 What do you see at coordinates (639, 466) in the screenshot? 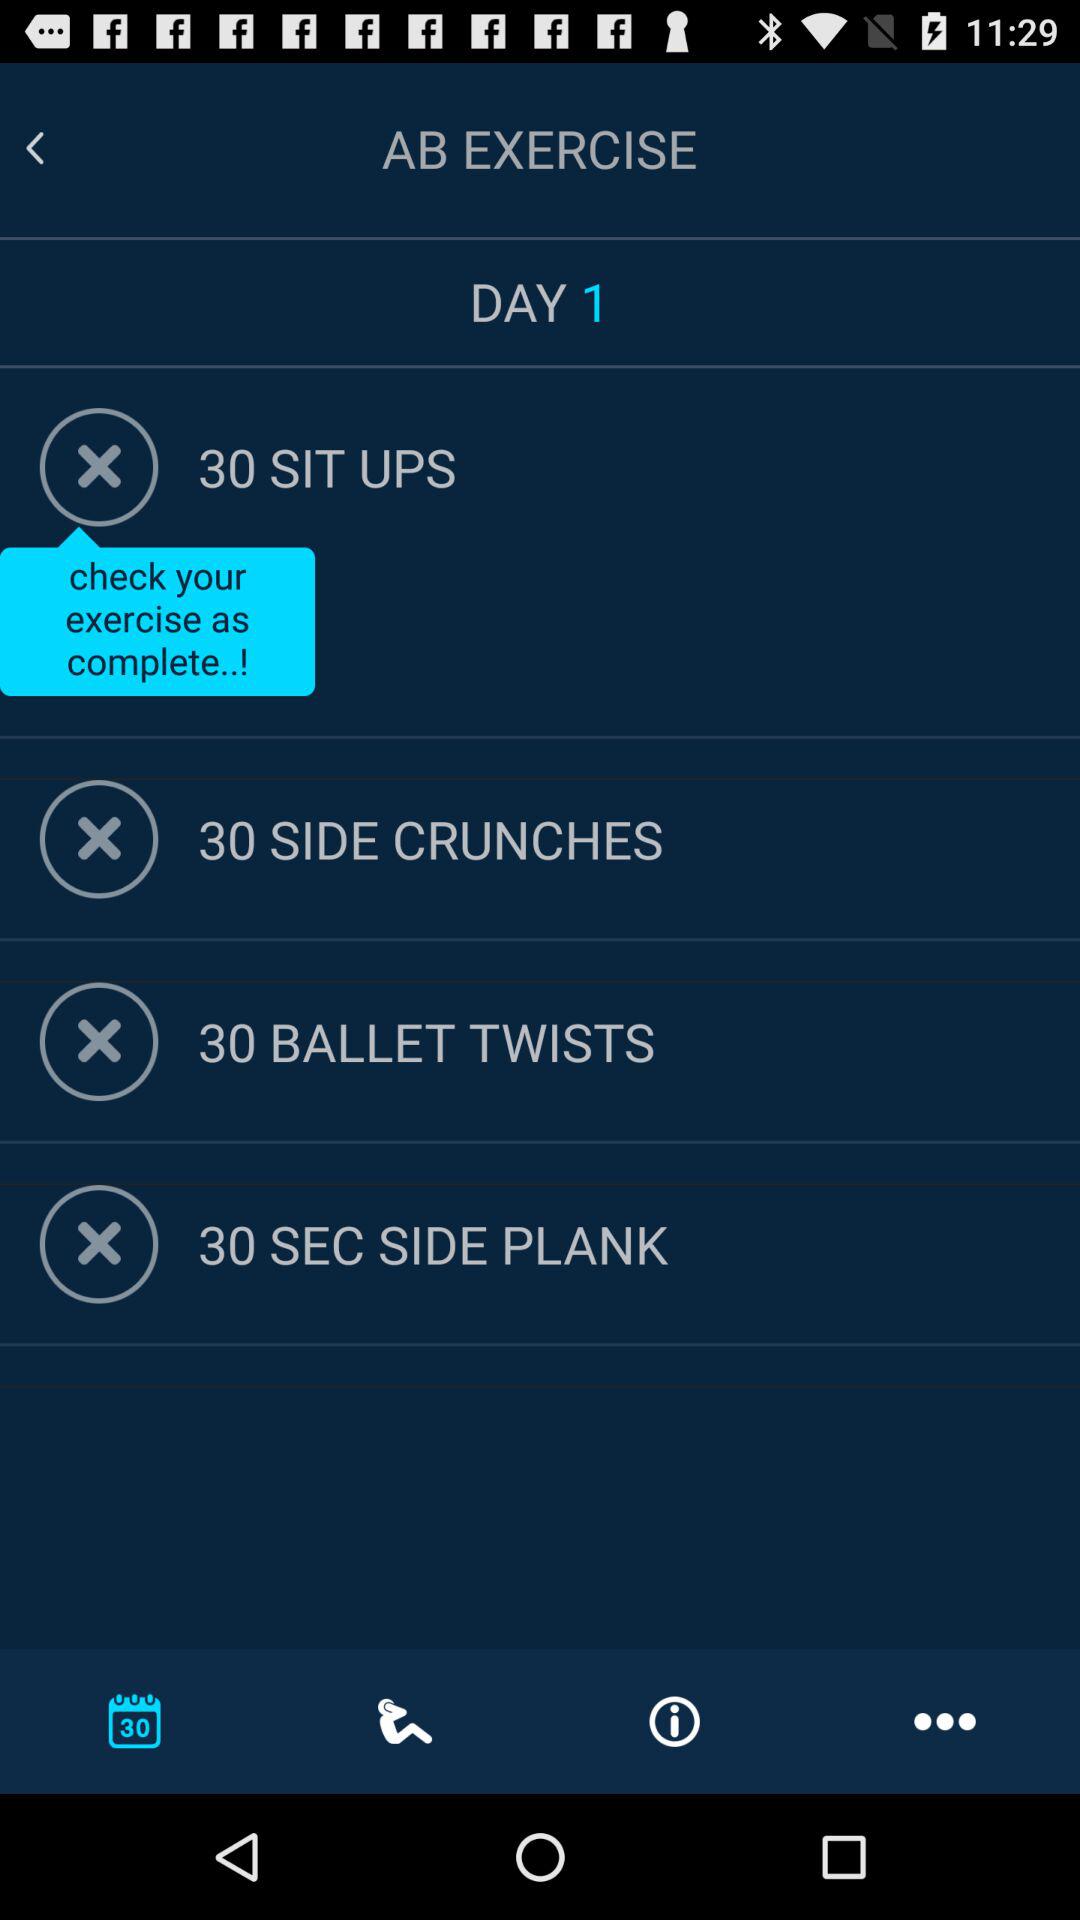
I see `select the icon above the check your exercise icon` at bounding box center [639, 466].